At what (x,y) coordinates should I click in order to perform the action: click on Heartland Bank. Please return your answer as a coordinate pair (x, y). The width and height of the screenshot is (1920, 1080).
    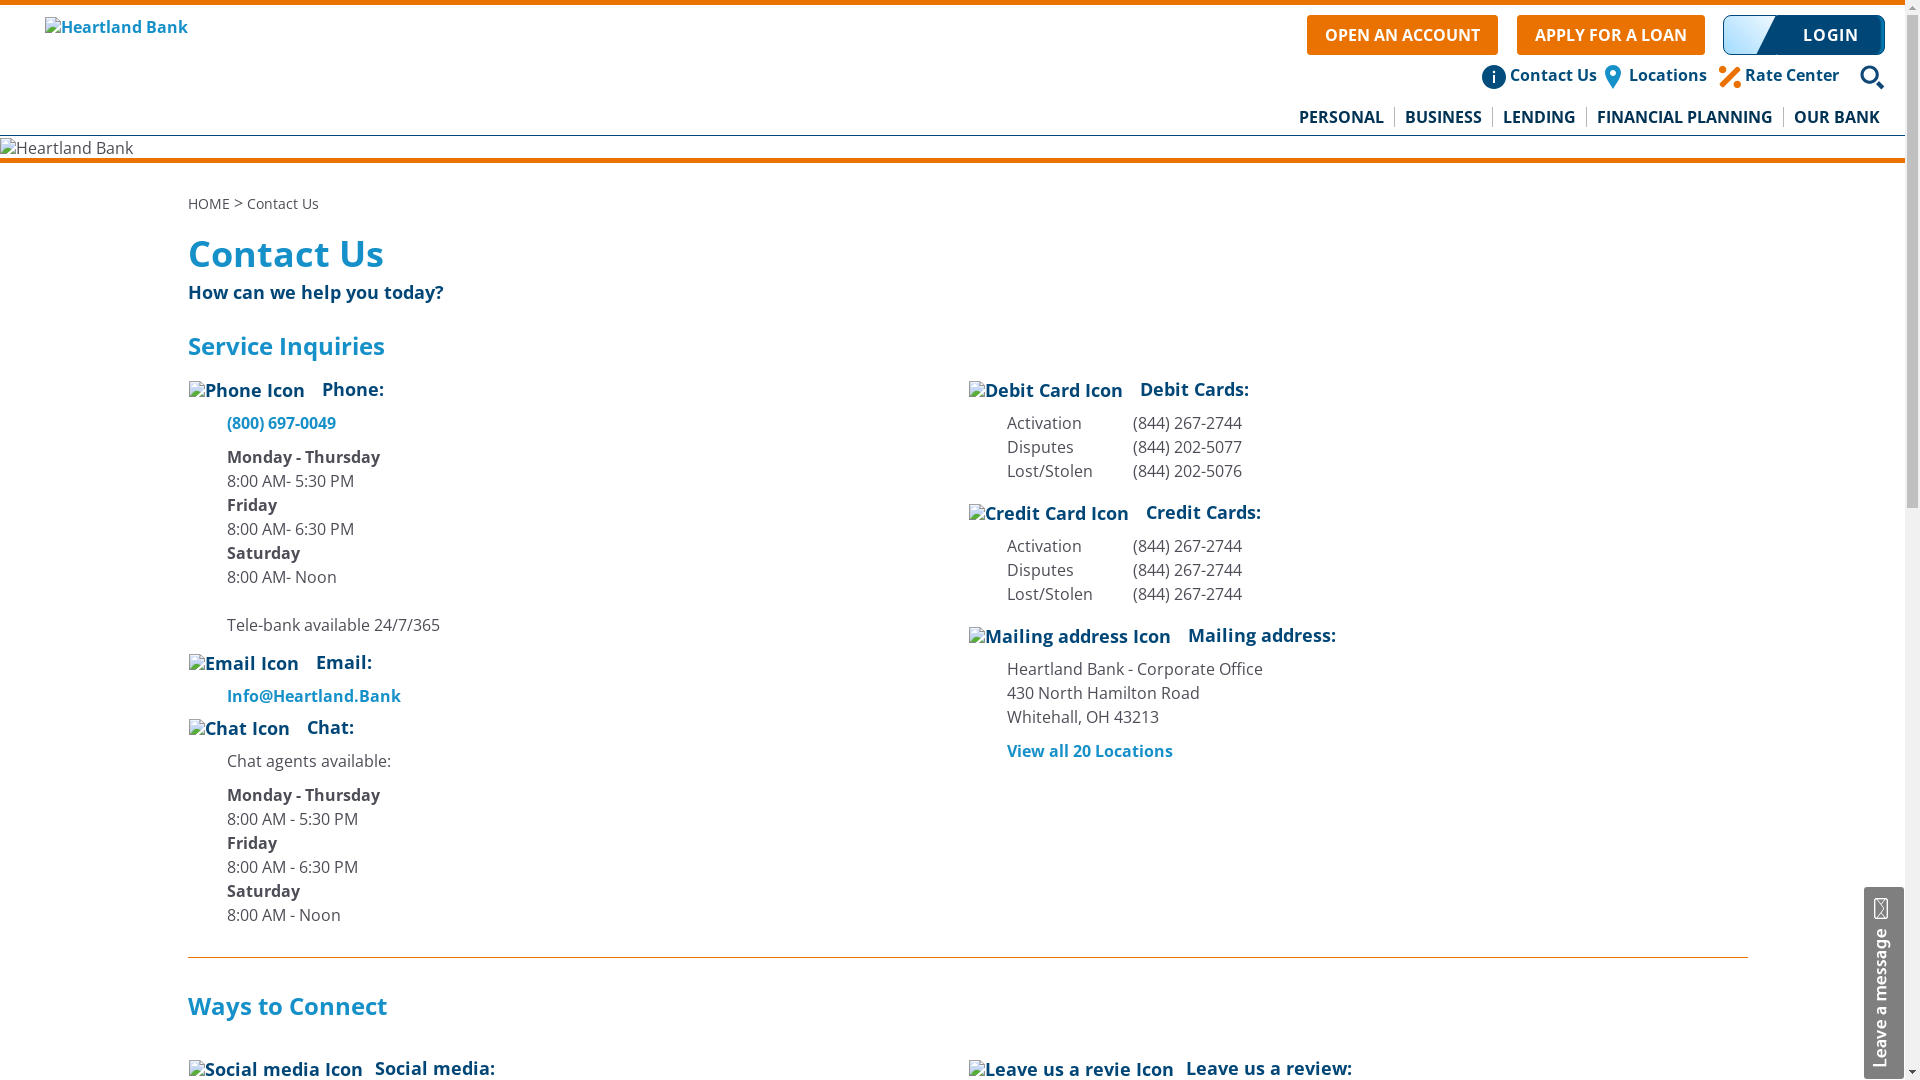
    Looking at the image, I should click on (66, 148).